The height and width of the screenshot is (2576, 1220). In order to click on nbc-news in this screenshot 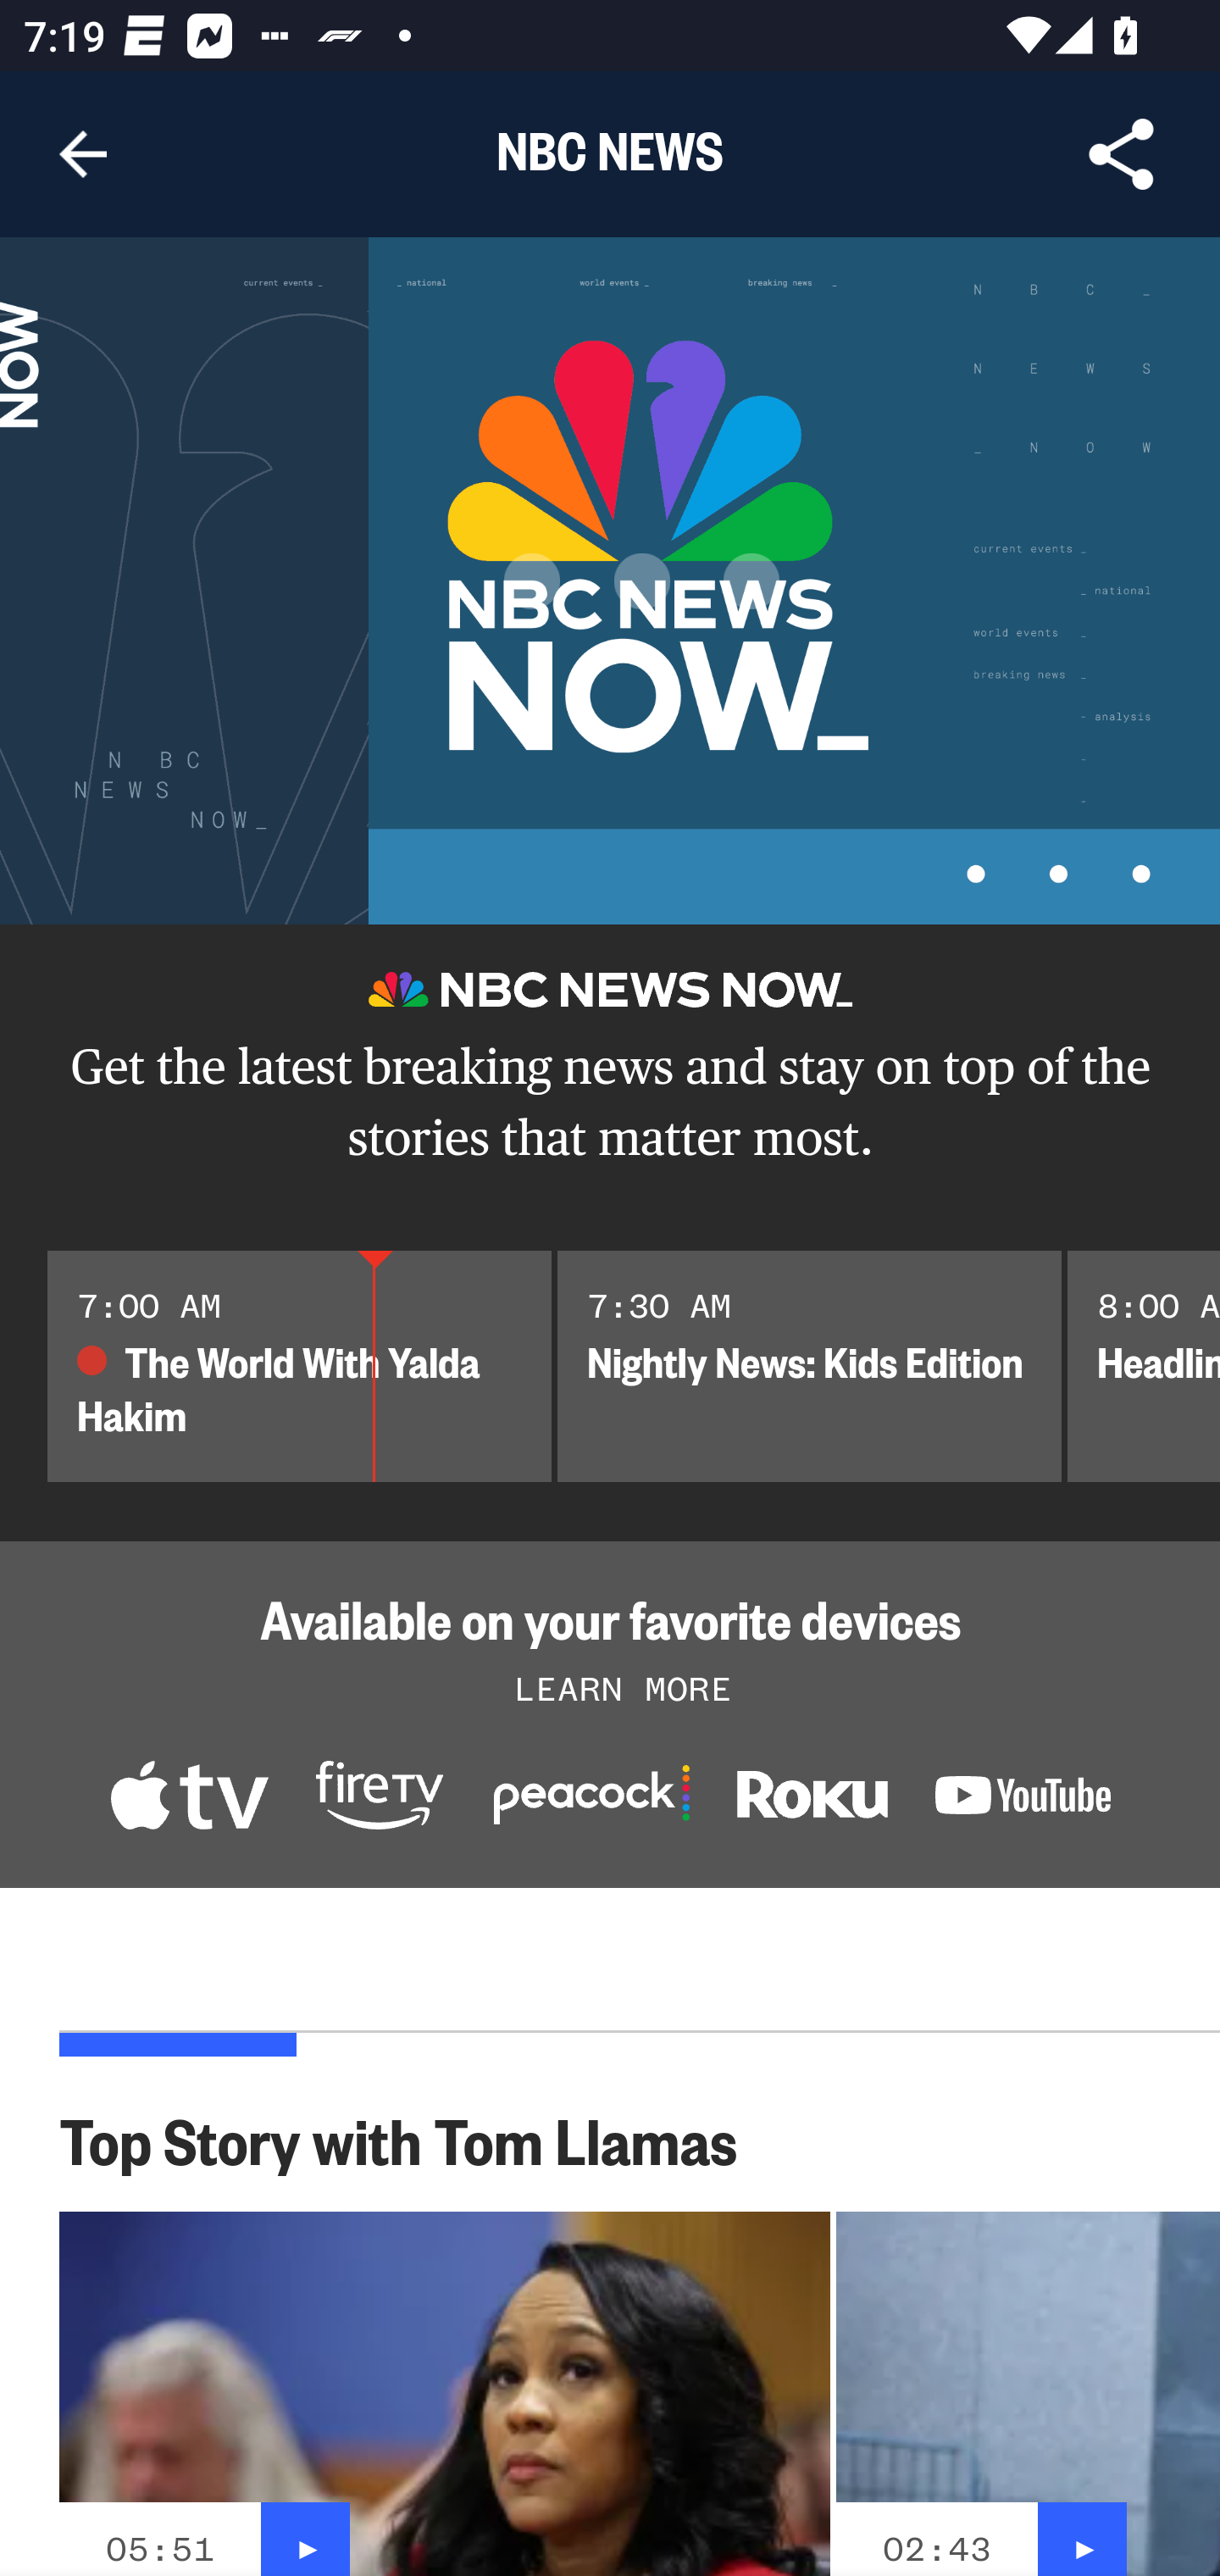, I will do `click(812, 1802)`.